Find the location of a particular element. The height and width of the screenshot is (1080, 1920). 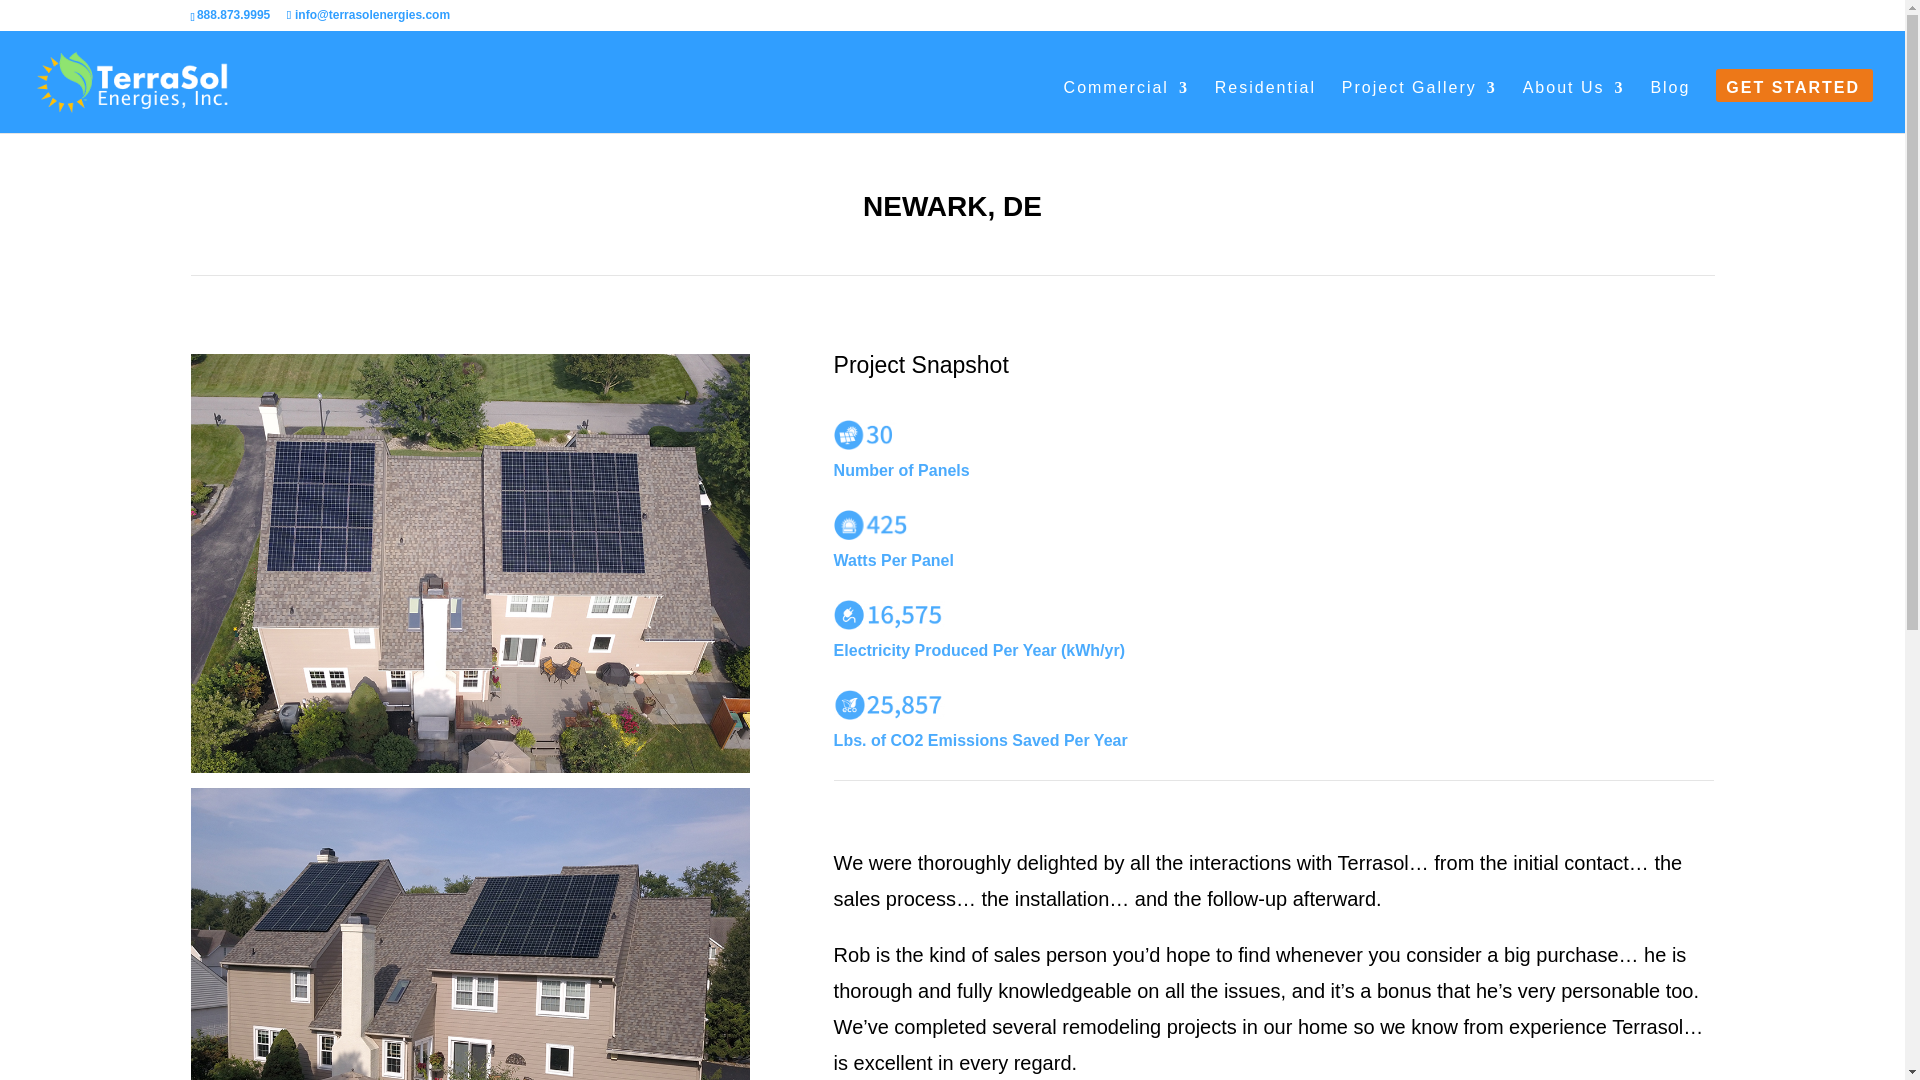

25857-co2 is located at coordinates (888, 705).